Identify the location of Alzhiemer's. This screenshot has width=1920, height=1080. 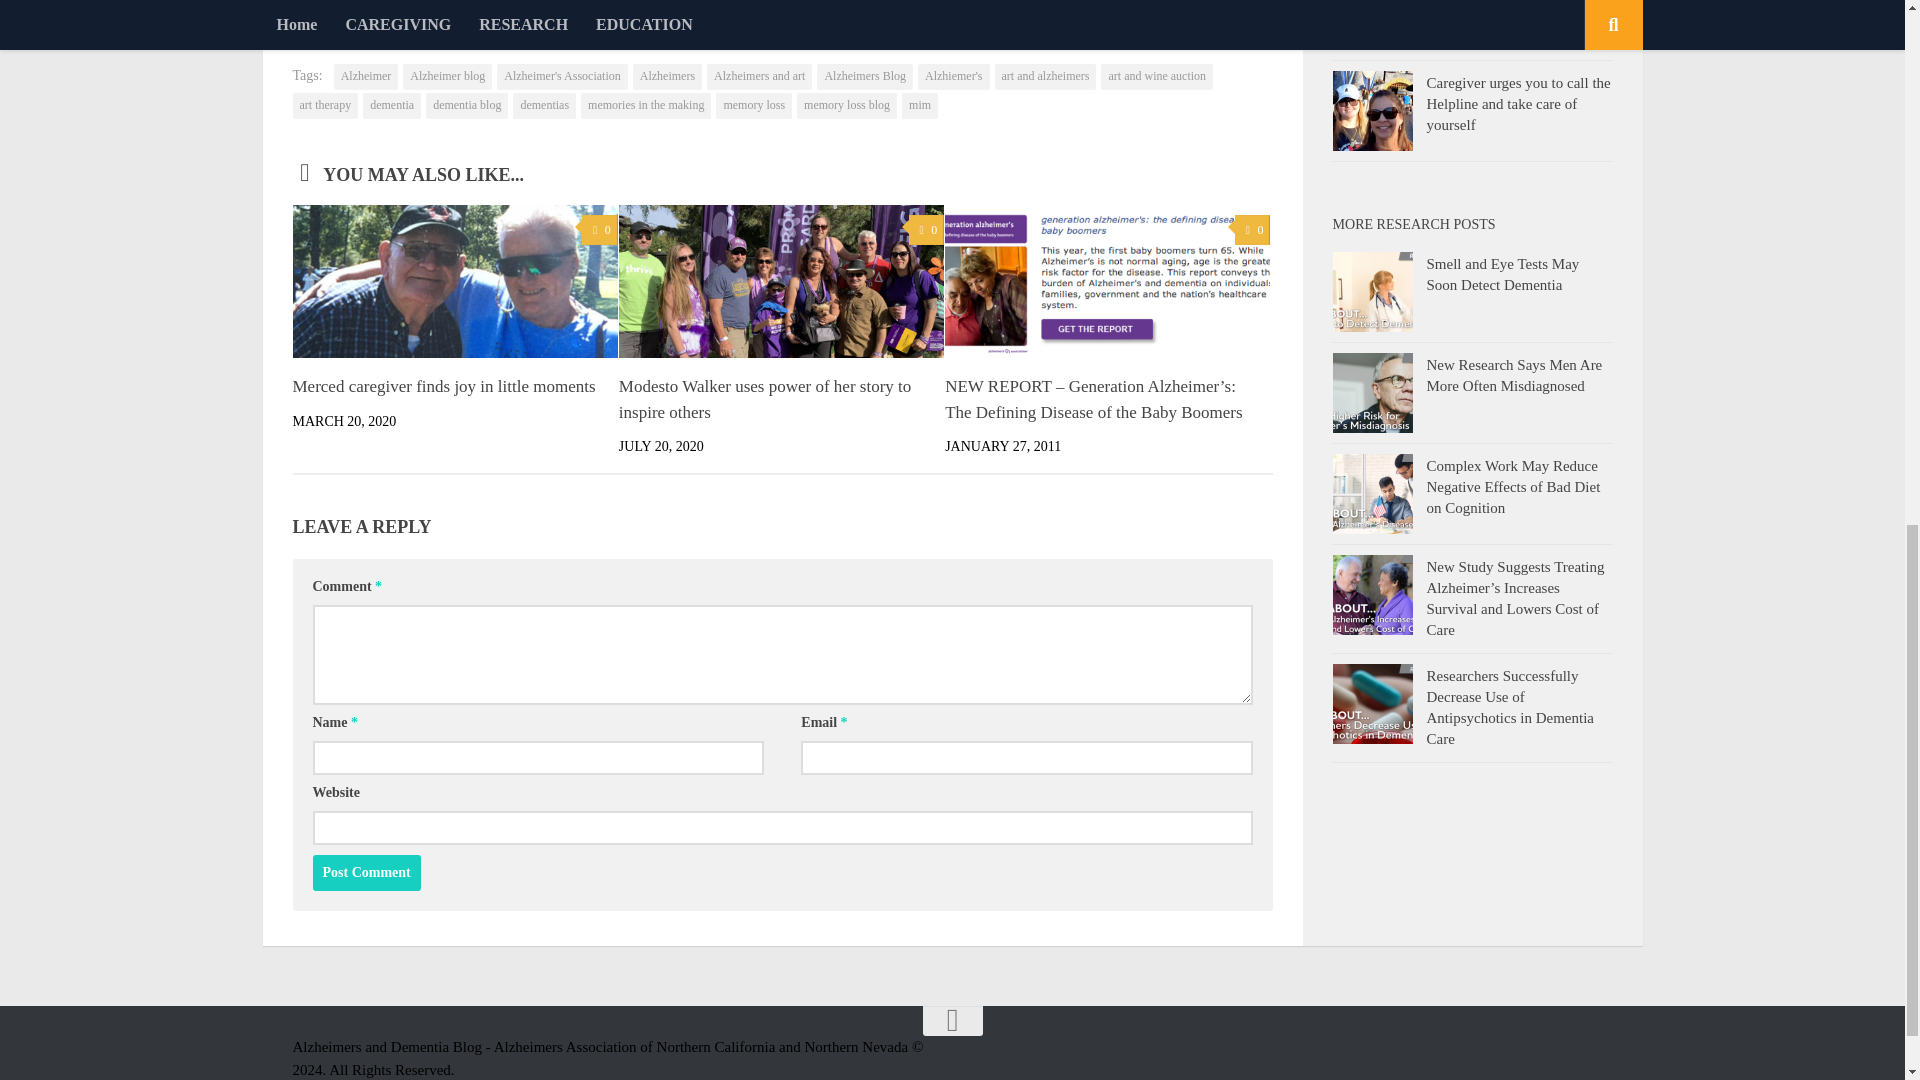
(952, 76).